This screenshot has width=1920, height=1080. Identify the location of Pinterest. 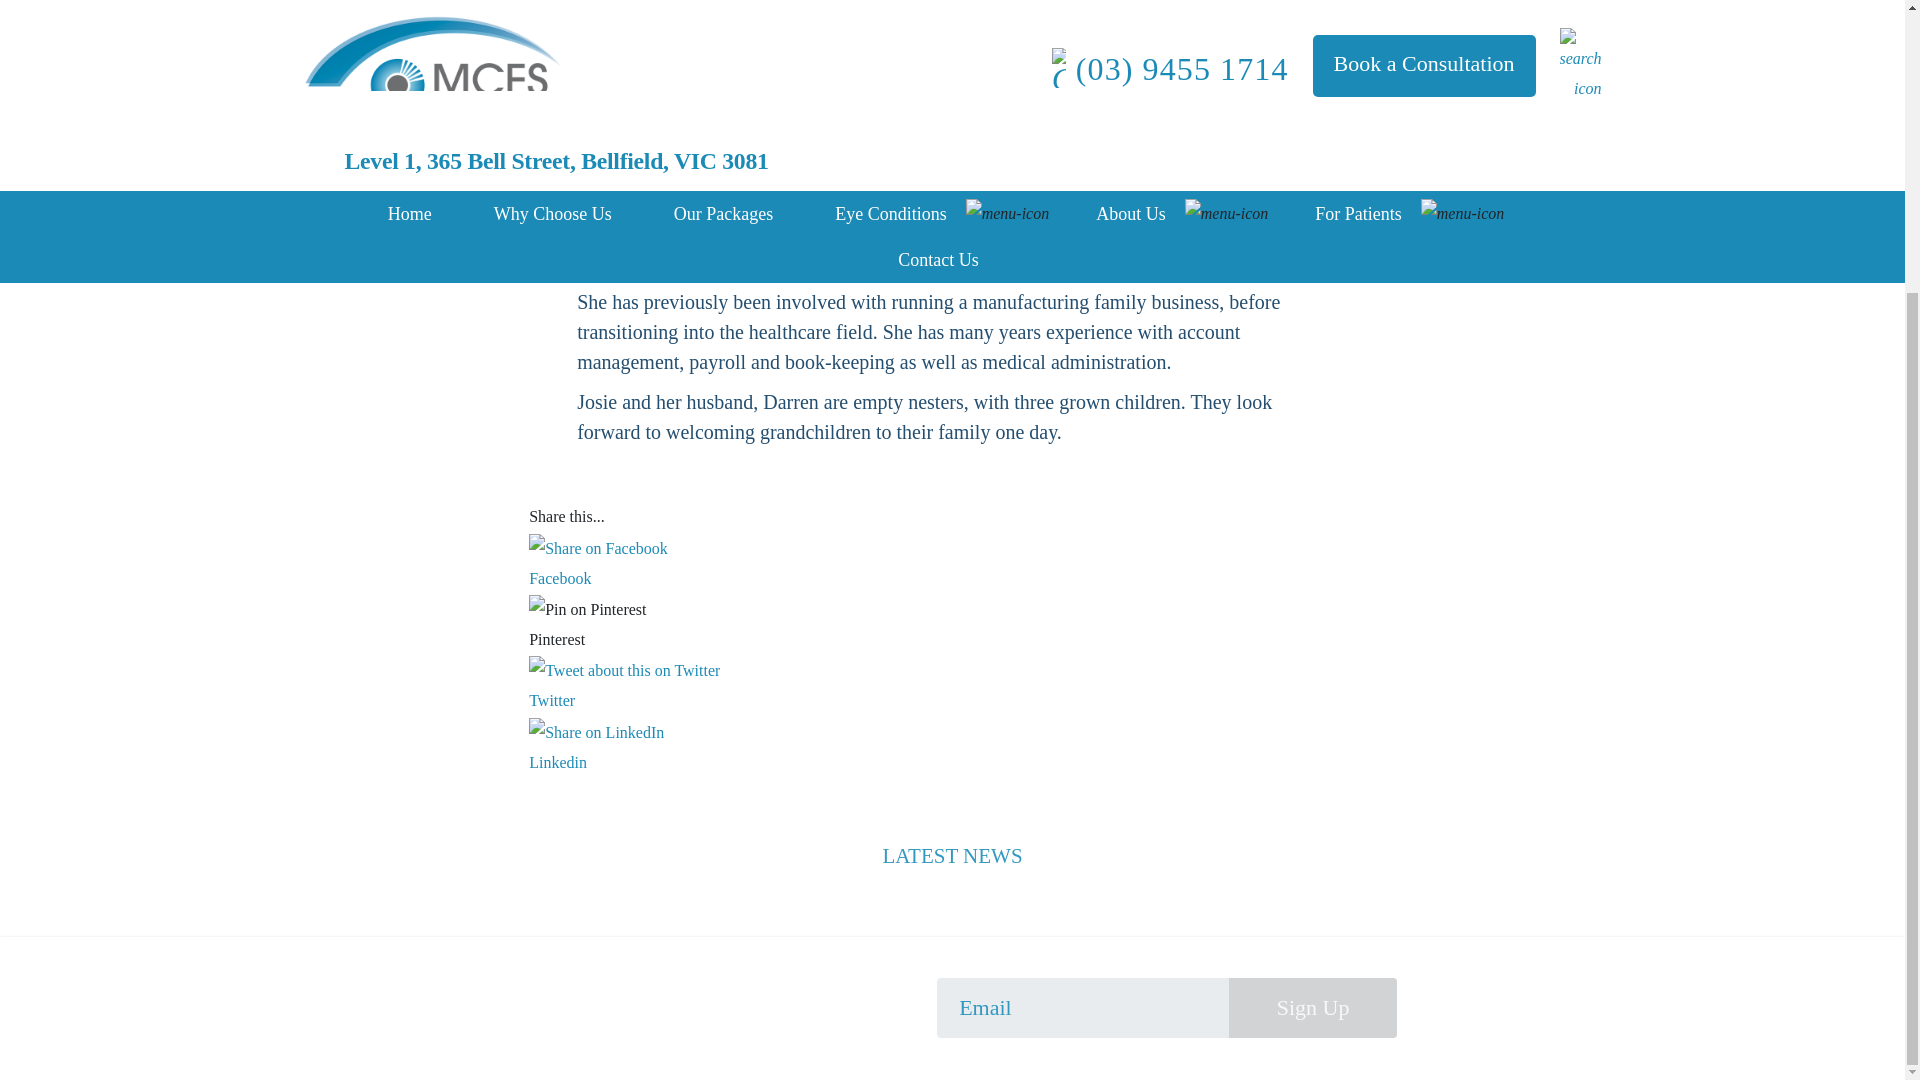
(952, 640).